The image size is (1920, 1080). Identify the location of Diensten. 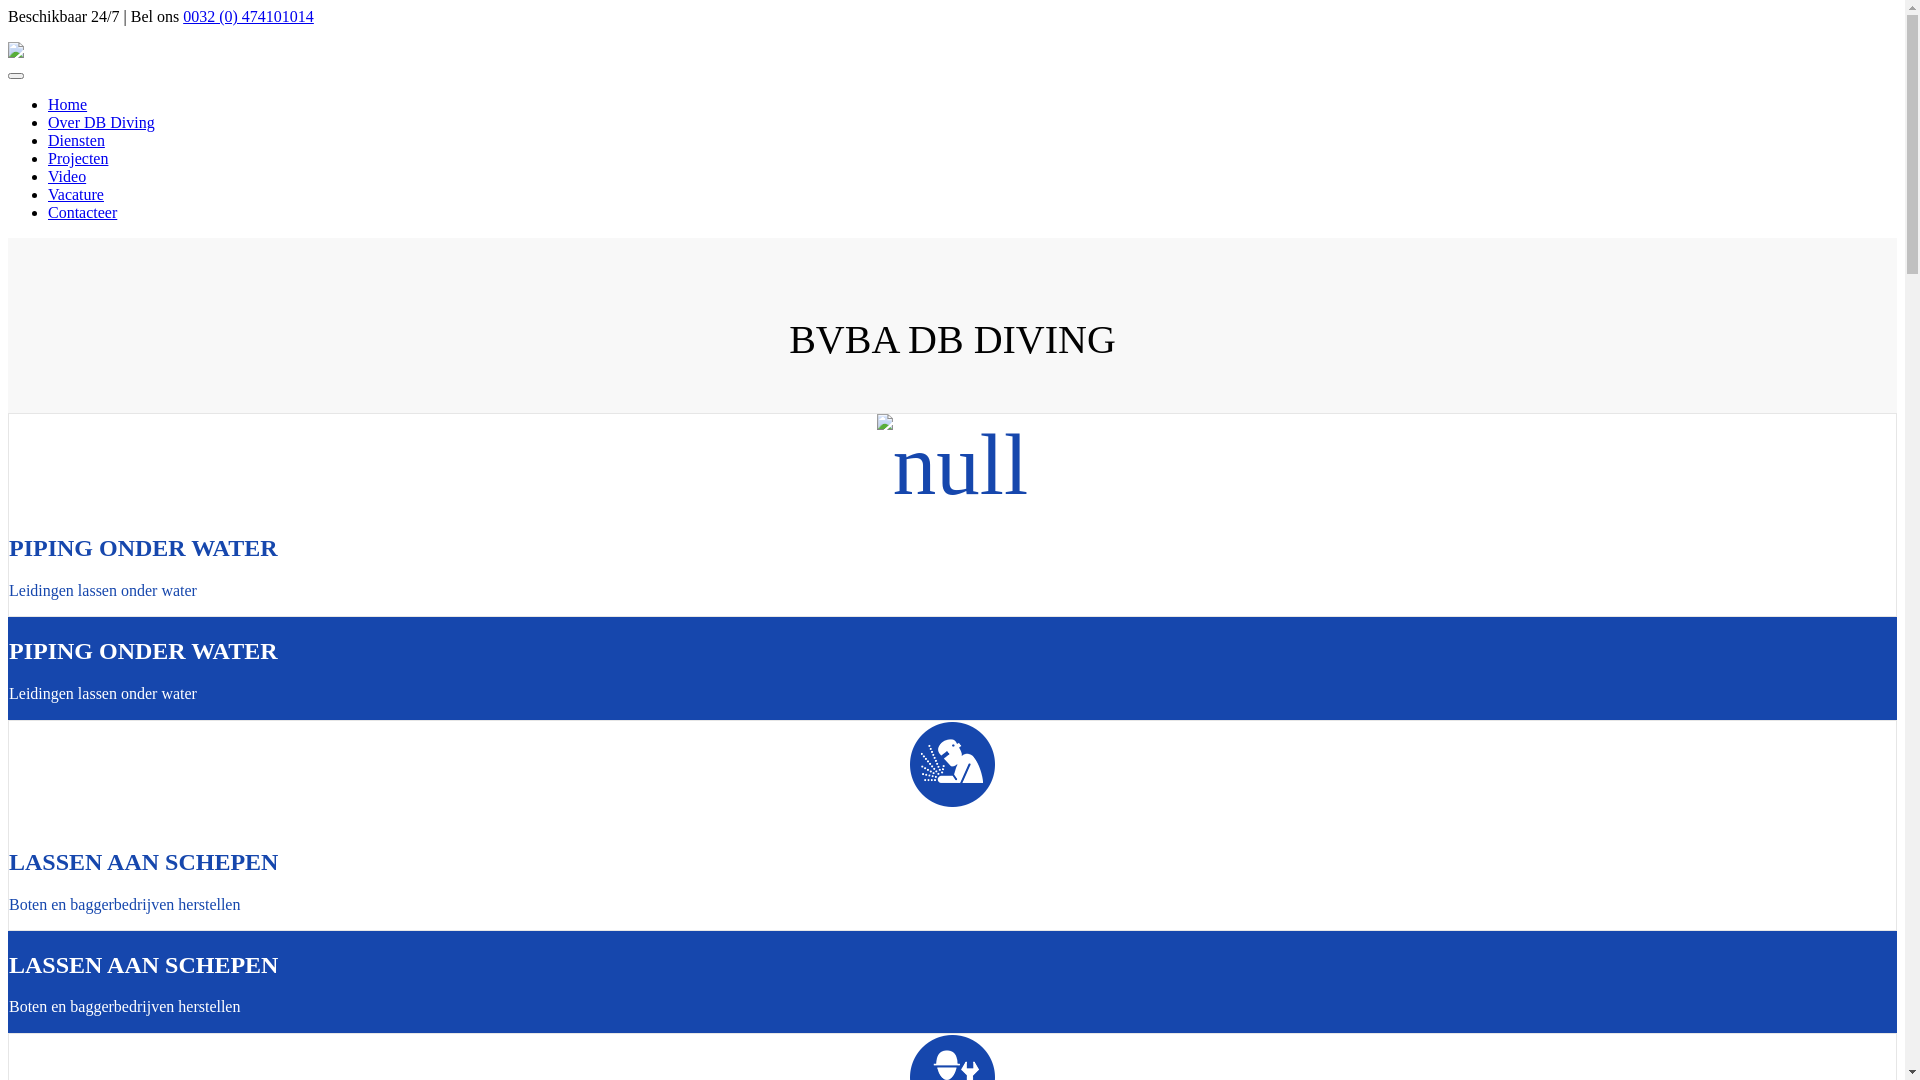
(76, 140).